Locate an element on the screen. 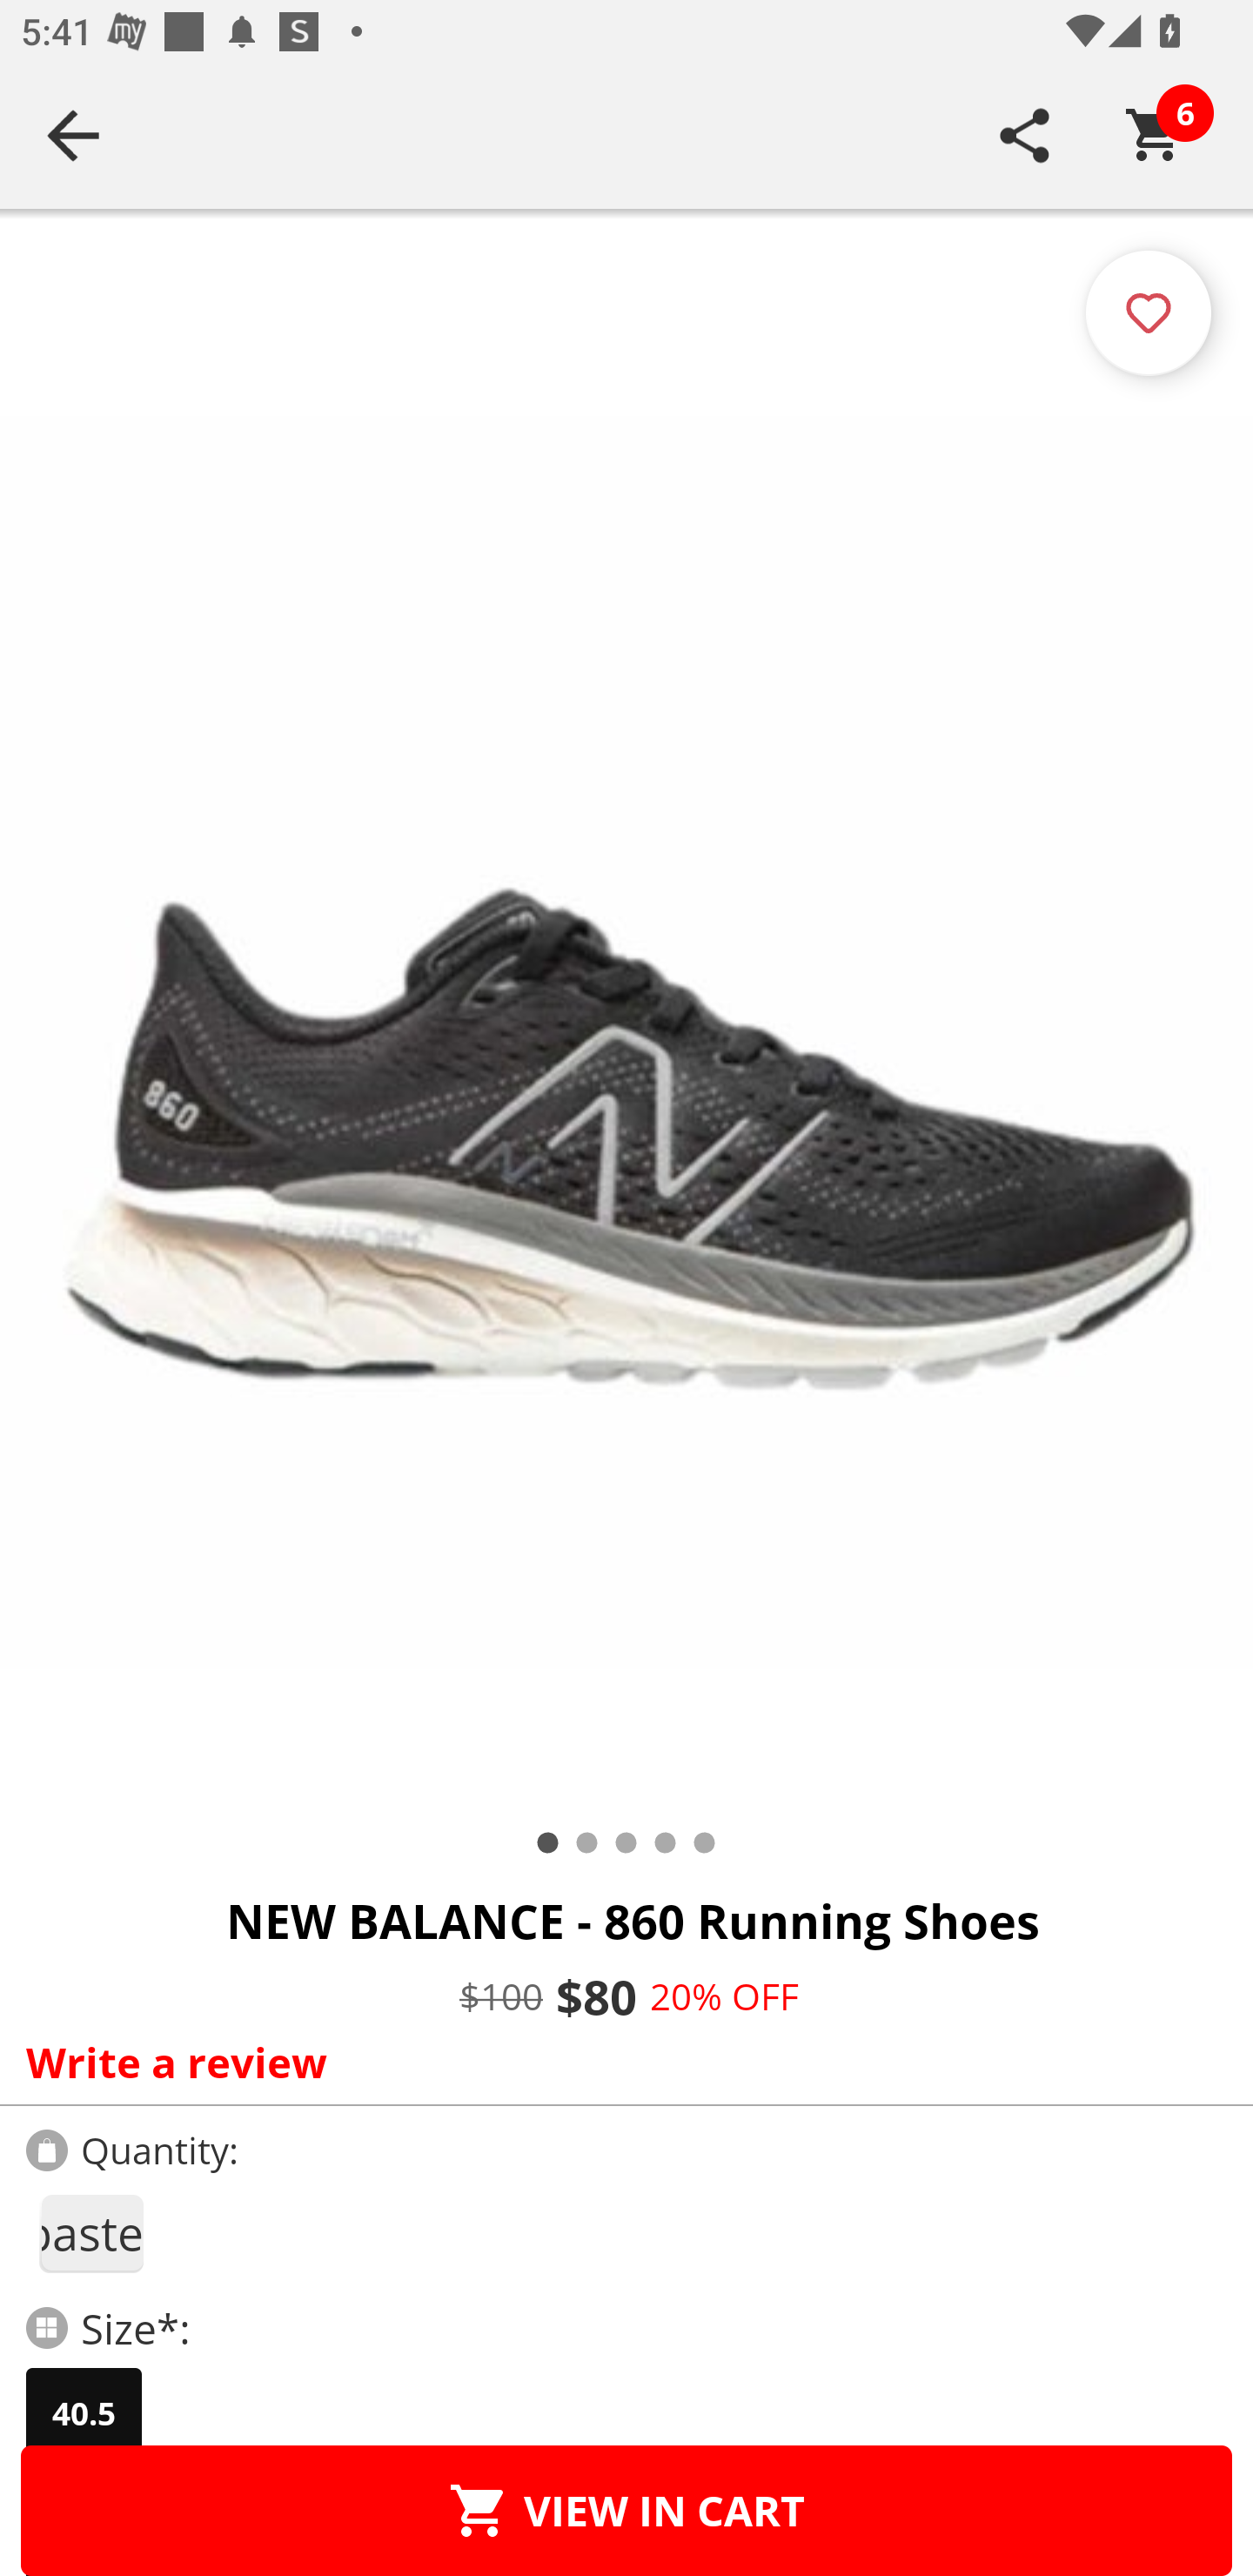 Image resolution: width=1253 pixels, height=2576 pixels. Write a review is located at coordinates (620, 2062).